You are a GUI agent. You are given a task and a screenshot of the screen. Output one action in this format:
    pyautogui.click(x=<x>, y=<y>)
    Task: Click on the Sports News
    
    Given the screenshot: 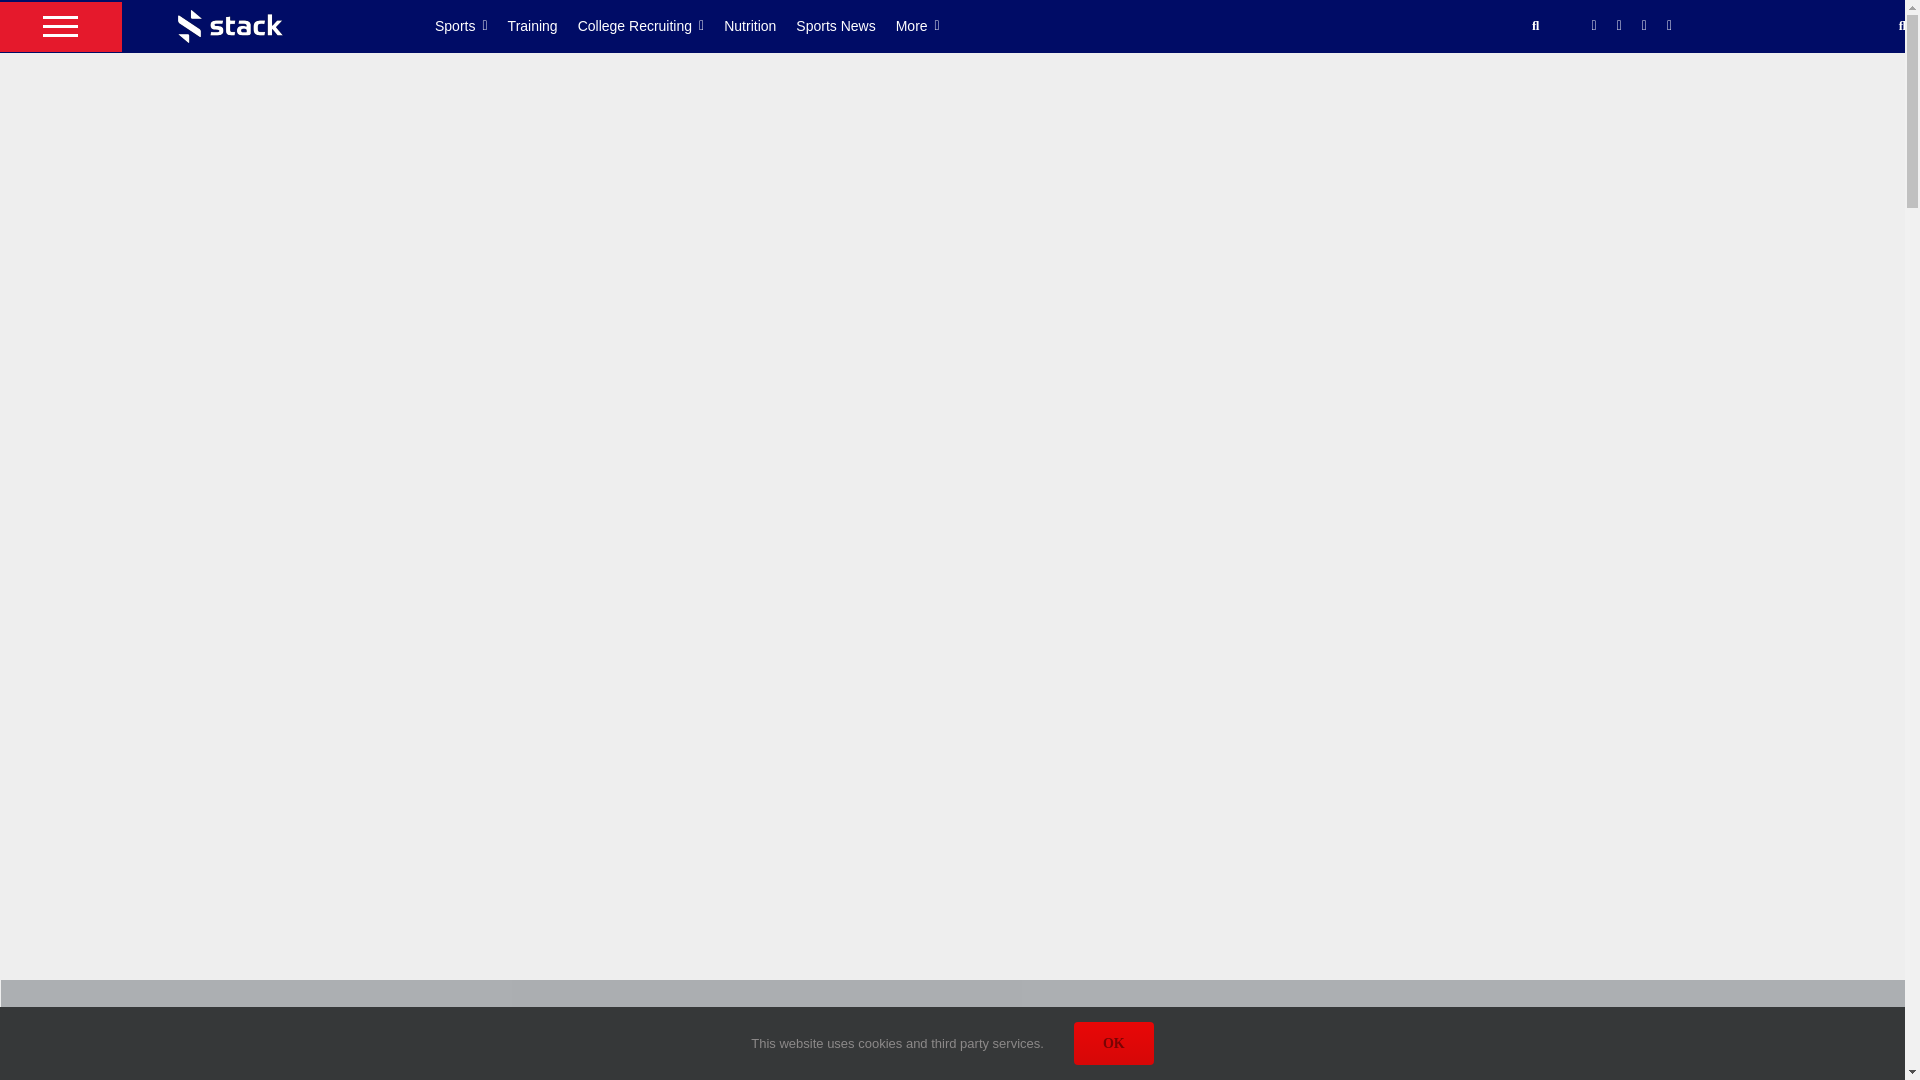 What is the action you would take?
    pyautogui.click(x=845, y=26)
    